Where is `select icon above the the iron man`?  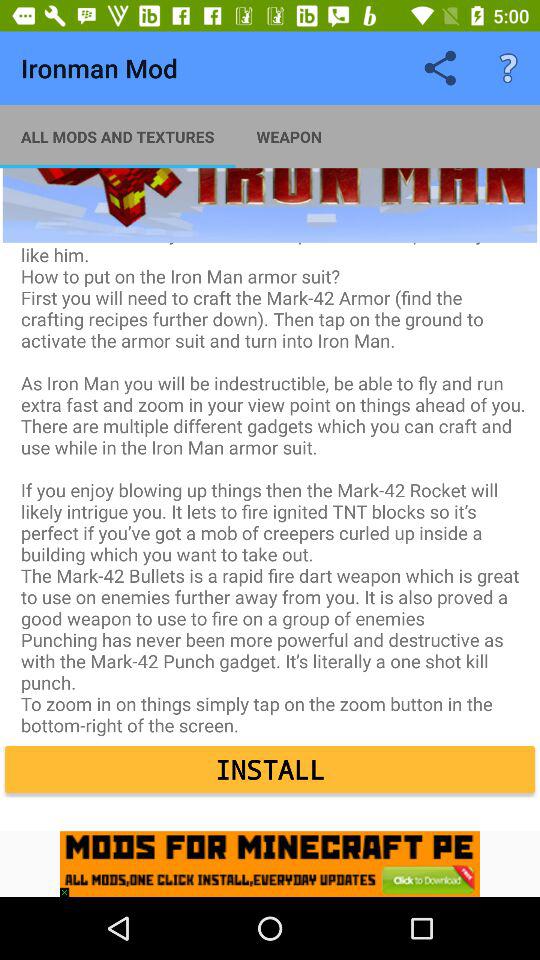
select icon above the the iron man is located at coordinates (508, 68).